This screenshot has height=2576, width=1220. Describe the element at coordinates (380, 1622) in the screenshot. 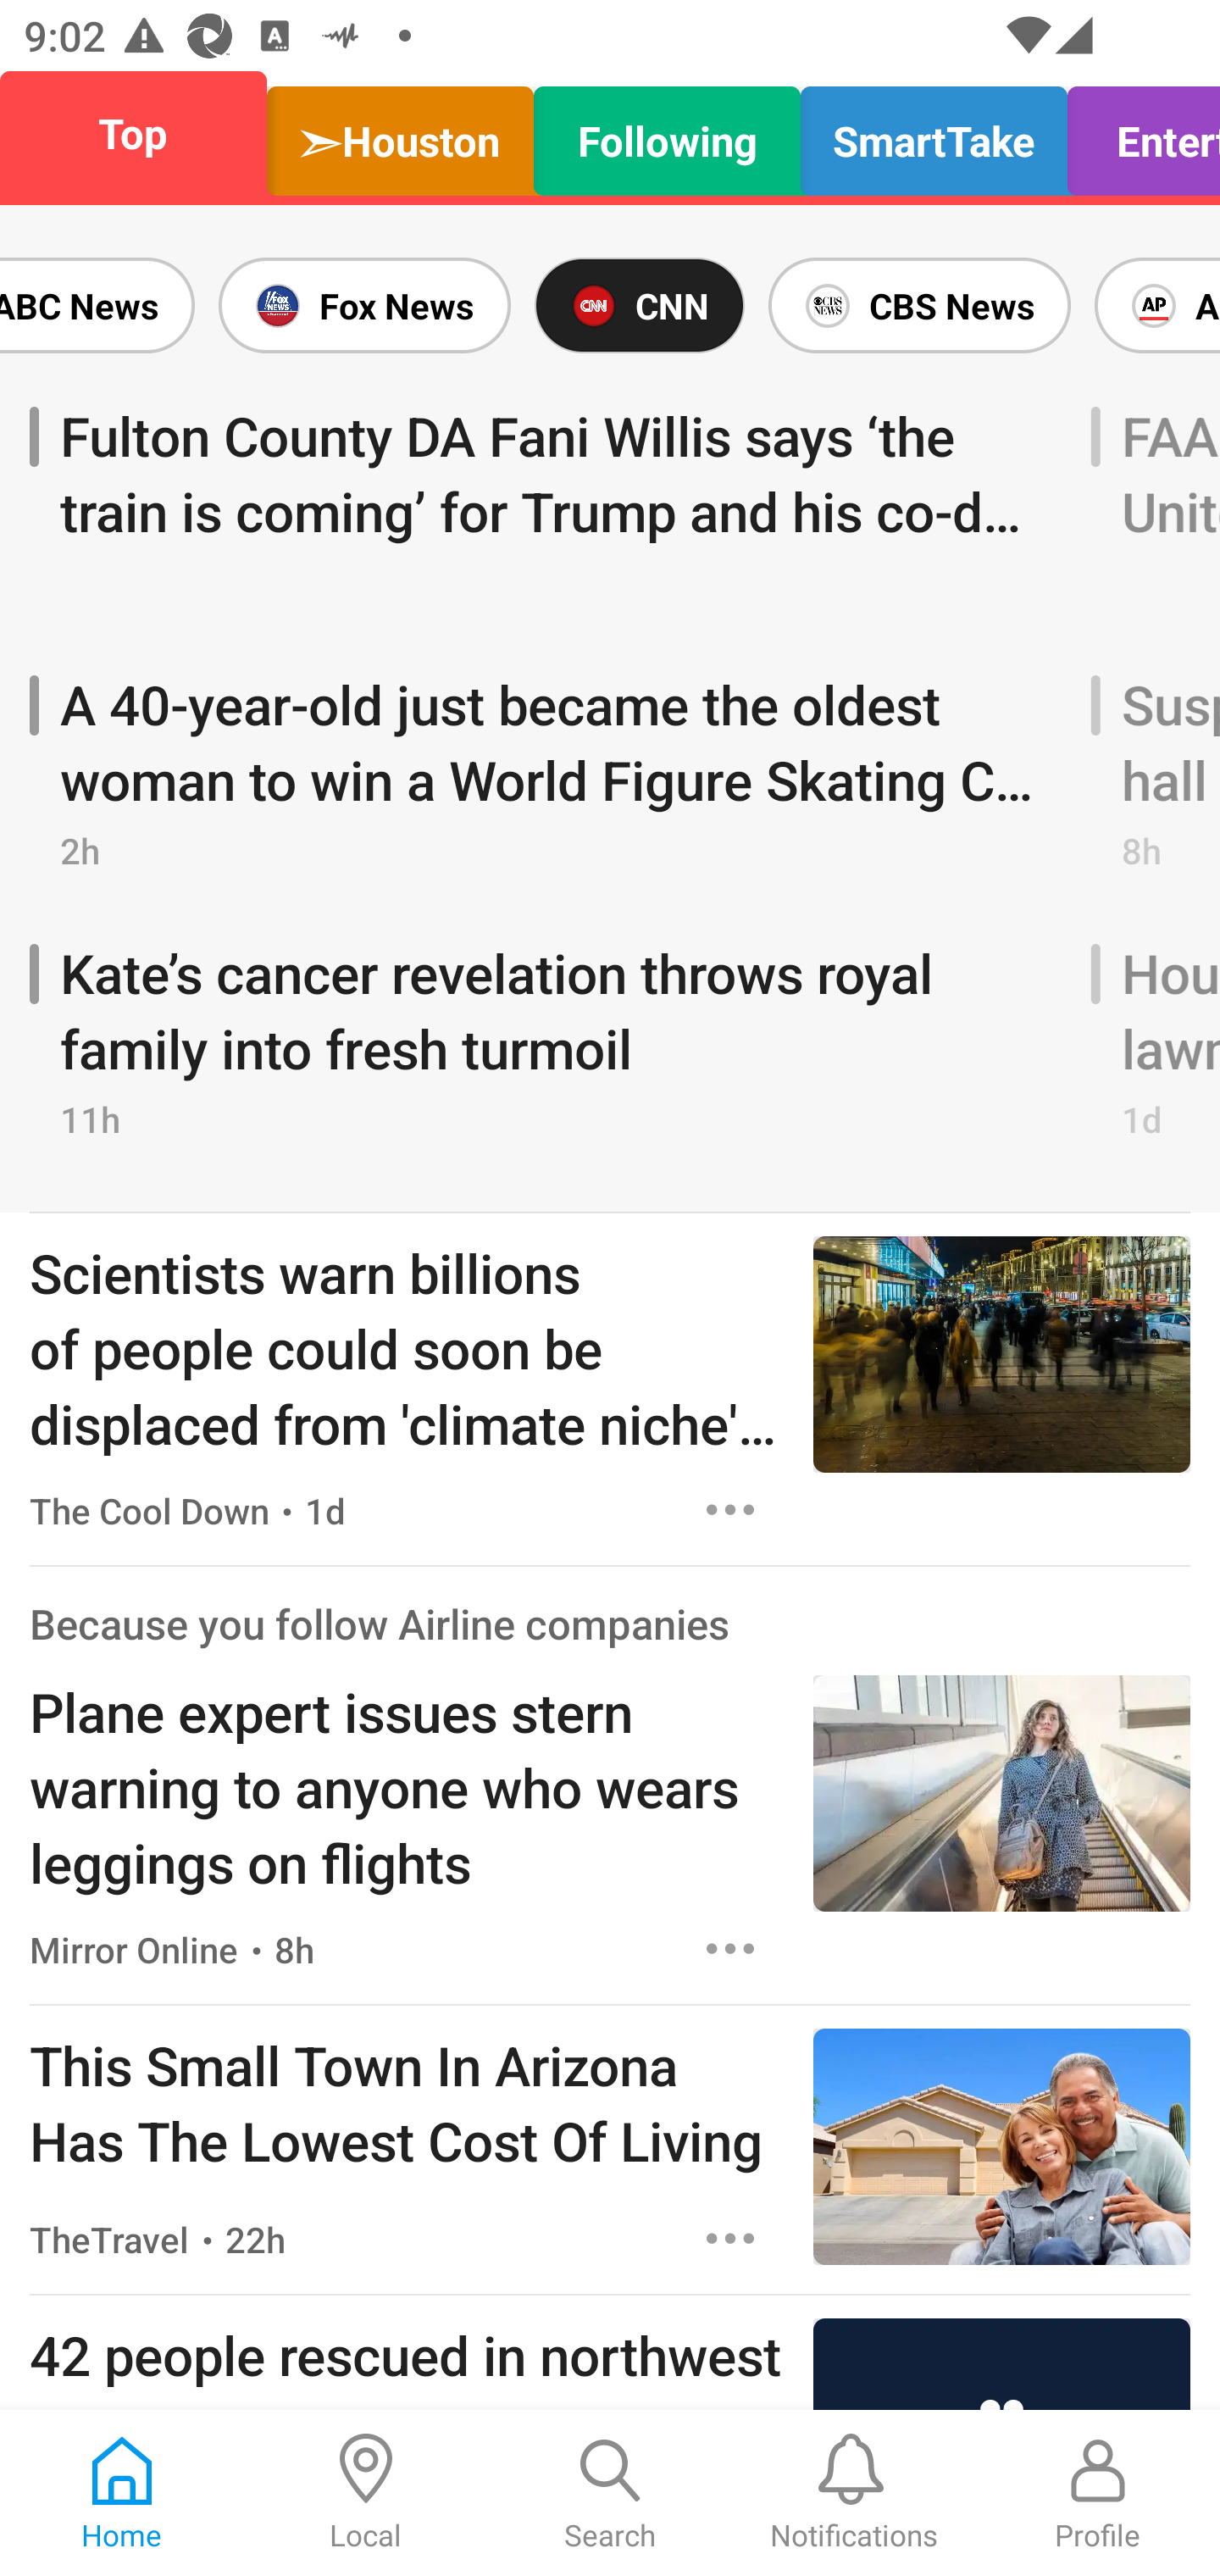

I see `Because you follow Airline companies` at that location.